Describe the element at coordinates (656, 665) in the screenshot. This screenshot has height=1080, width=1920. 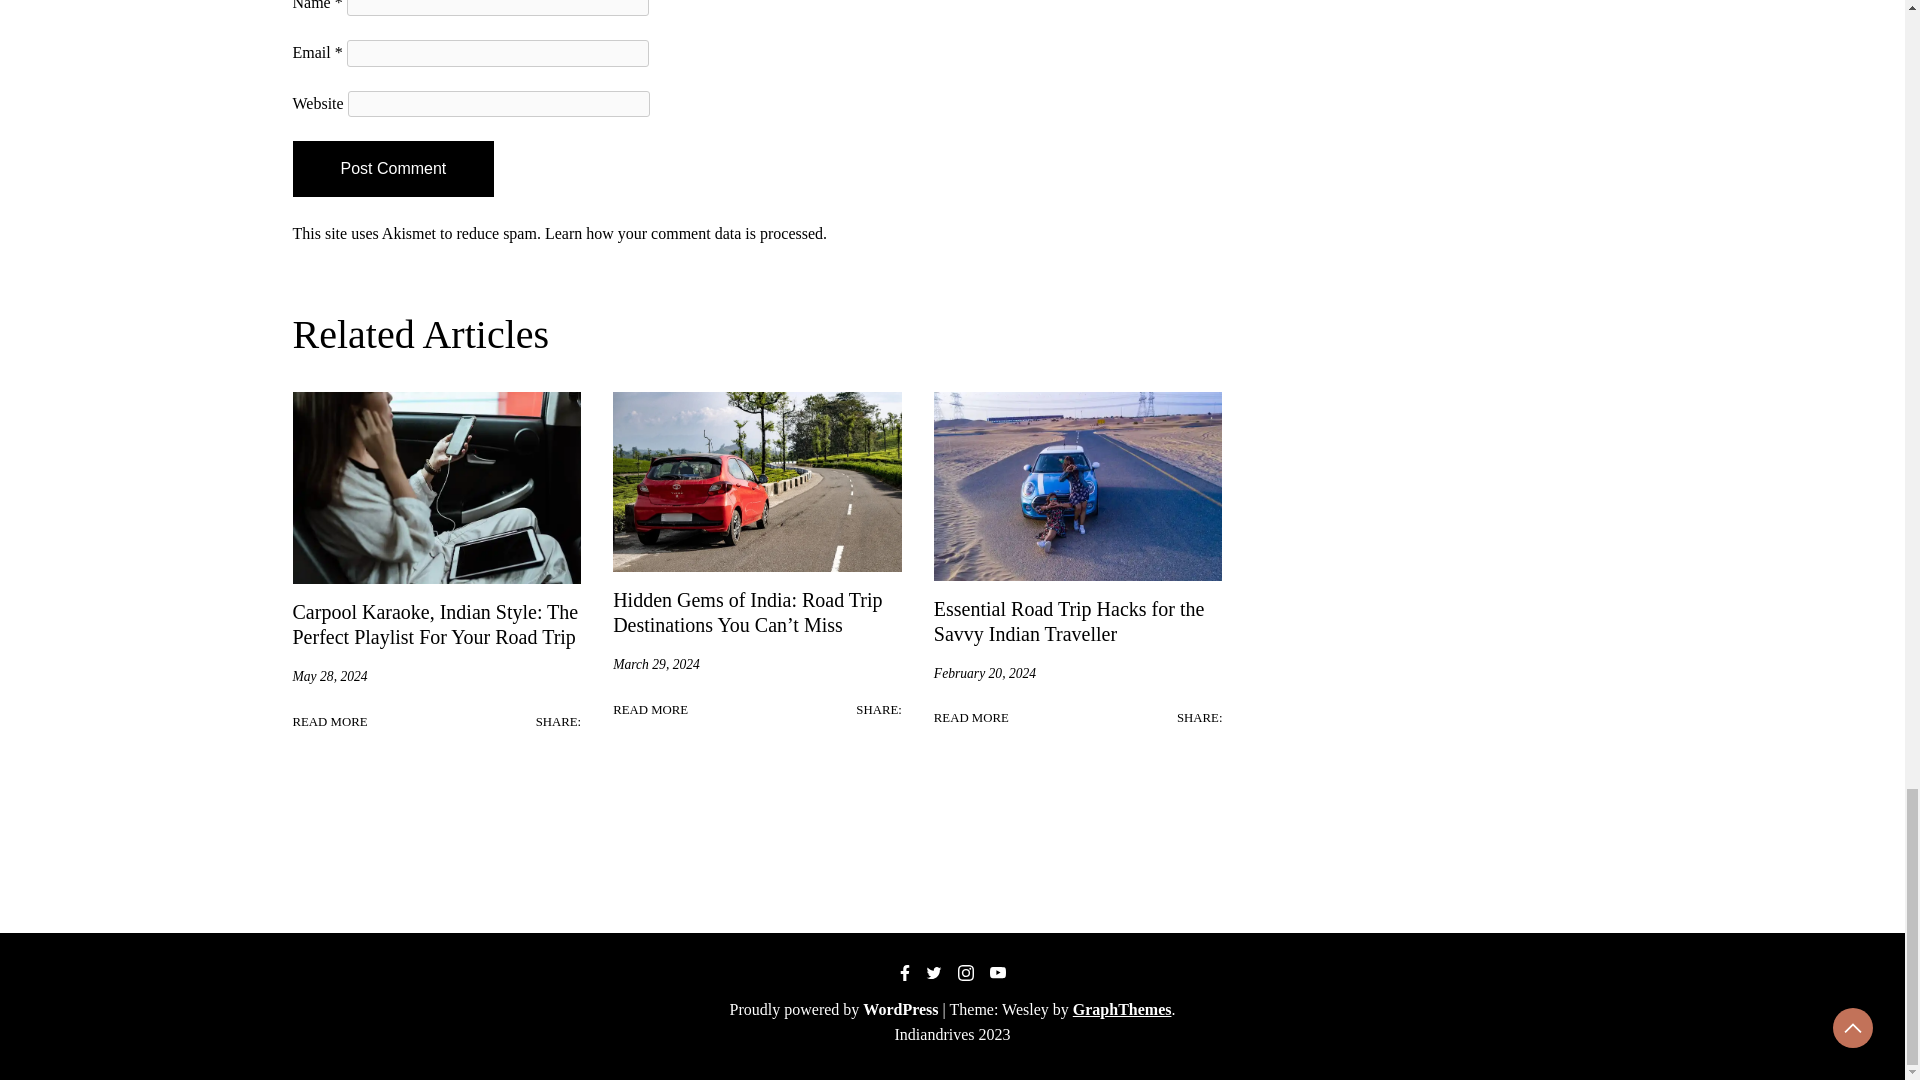
I see `March 29, 2024` at that location.